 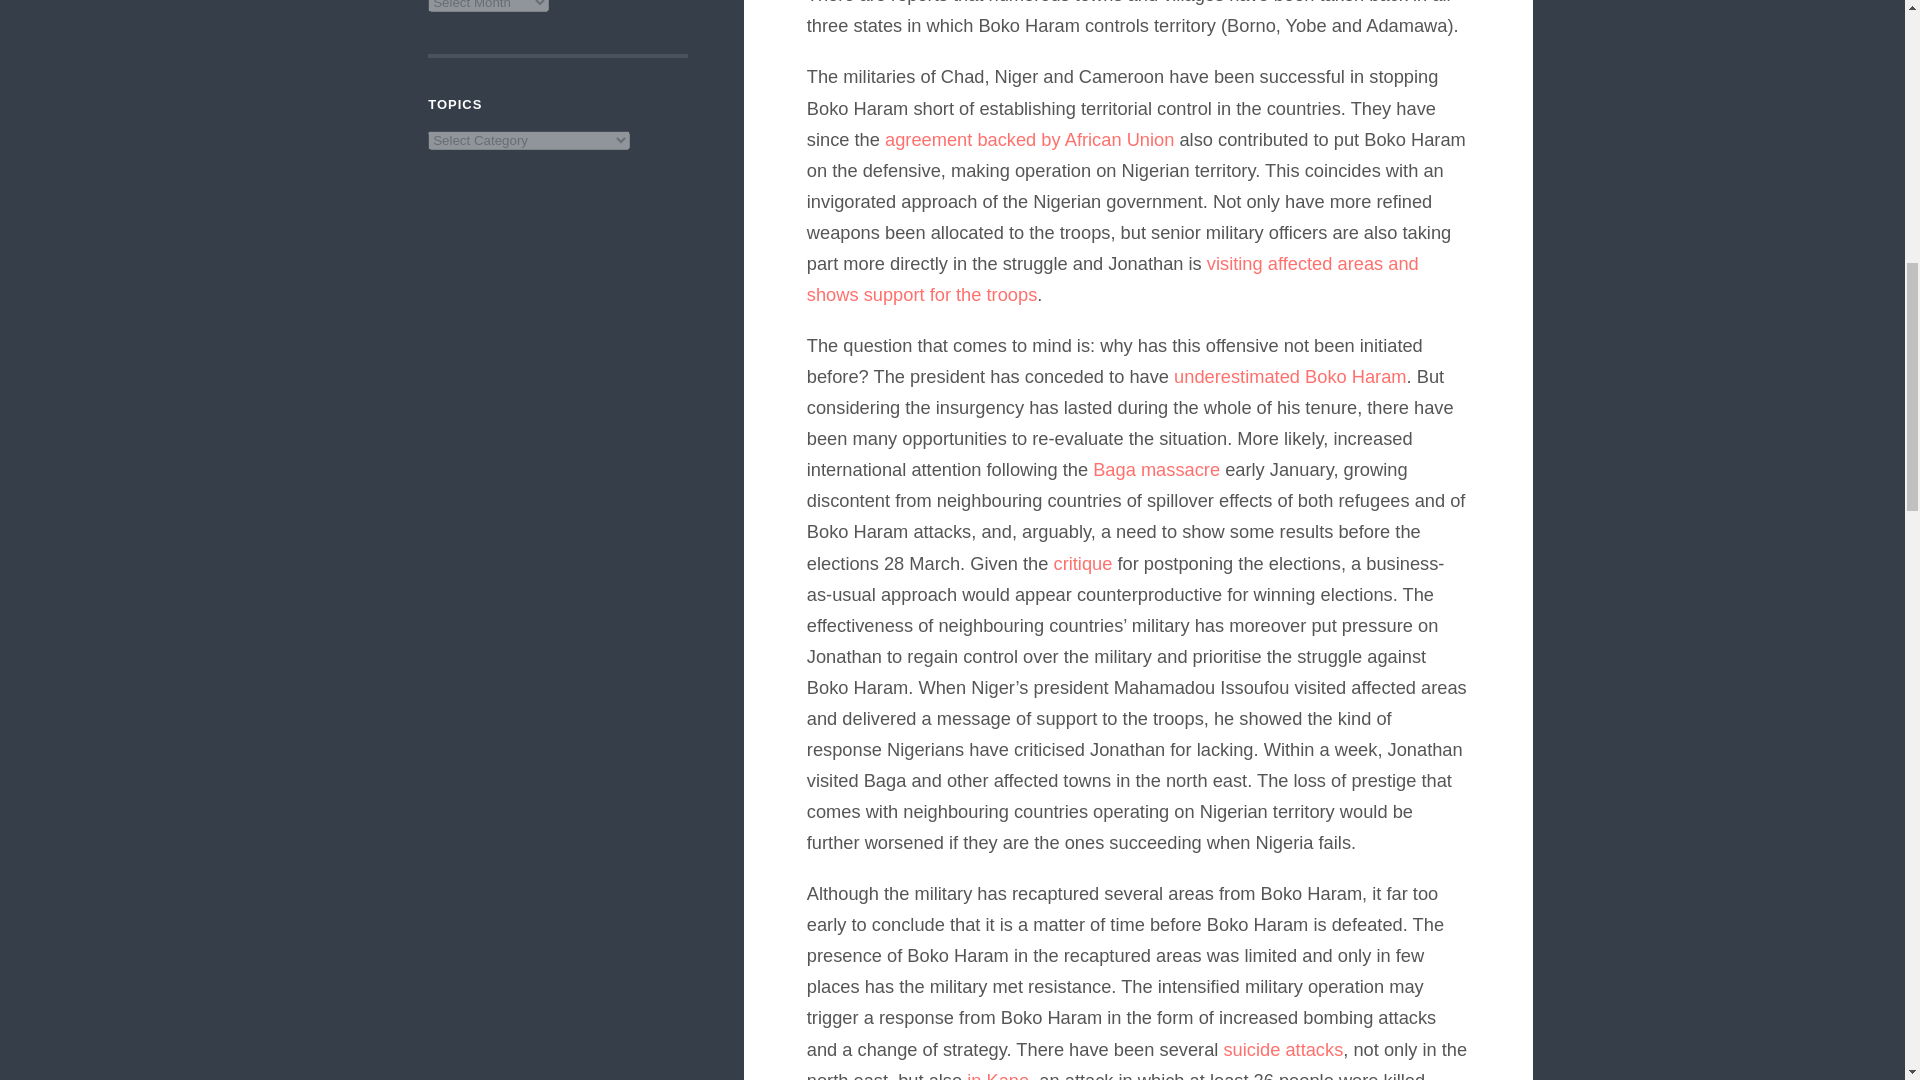 What do you see at coordinates (1029, 139) in the screenshot?
I see `agreement backed by African Union` at bounding box center [1029, 139].